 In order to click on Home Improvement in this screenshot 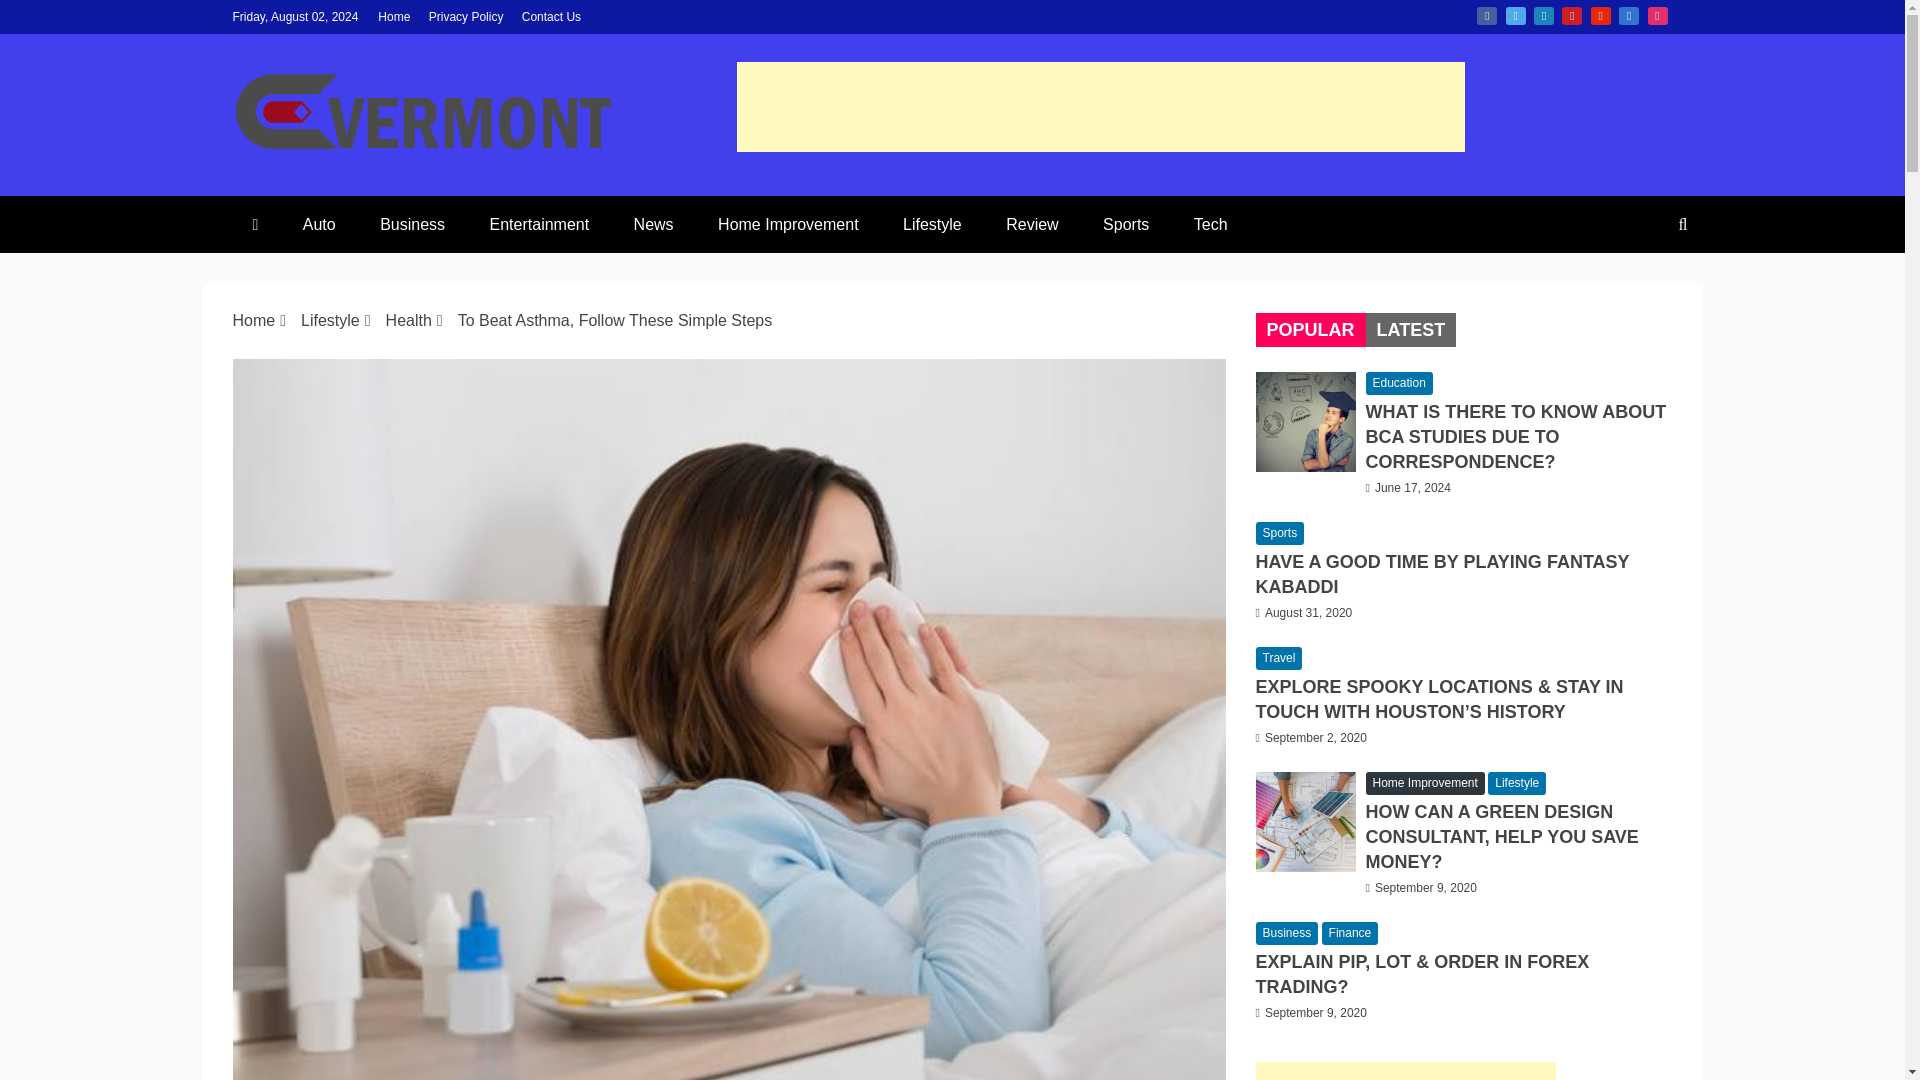, I will do `click(788, 224)`.